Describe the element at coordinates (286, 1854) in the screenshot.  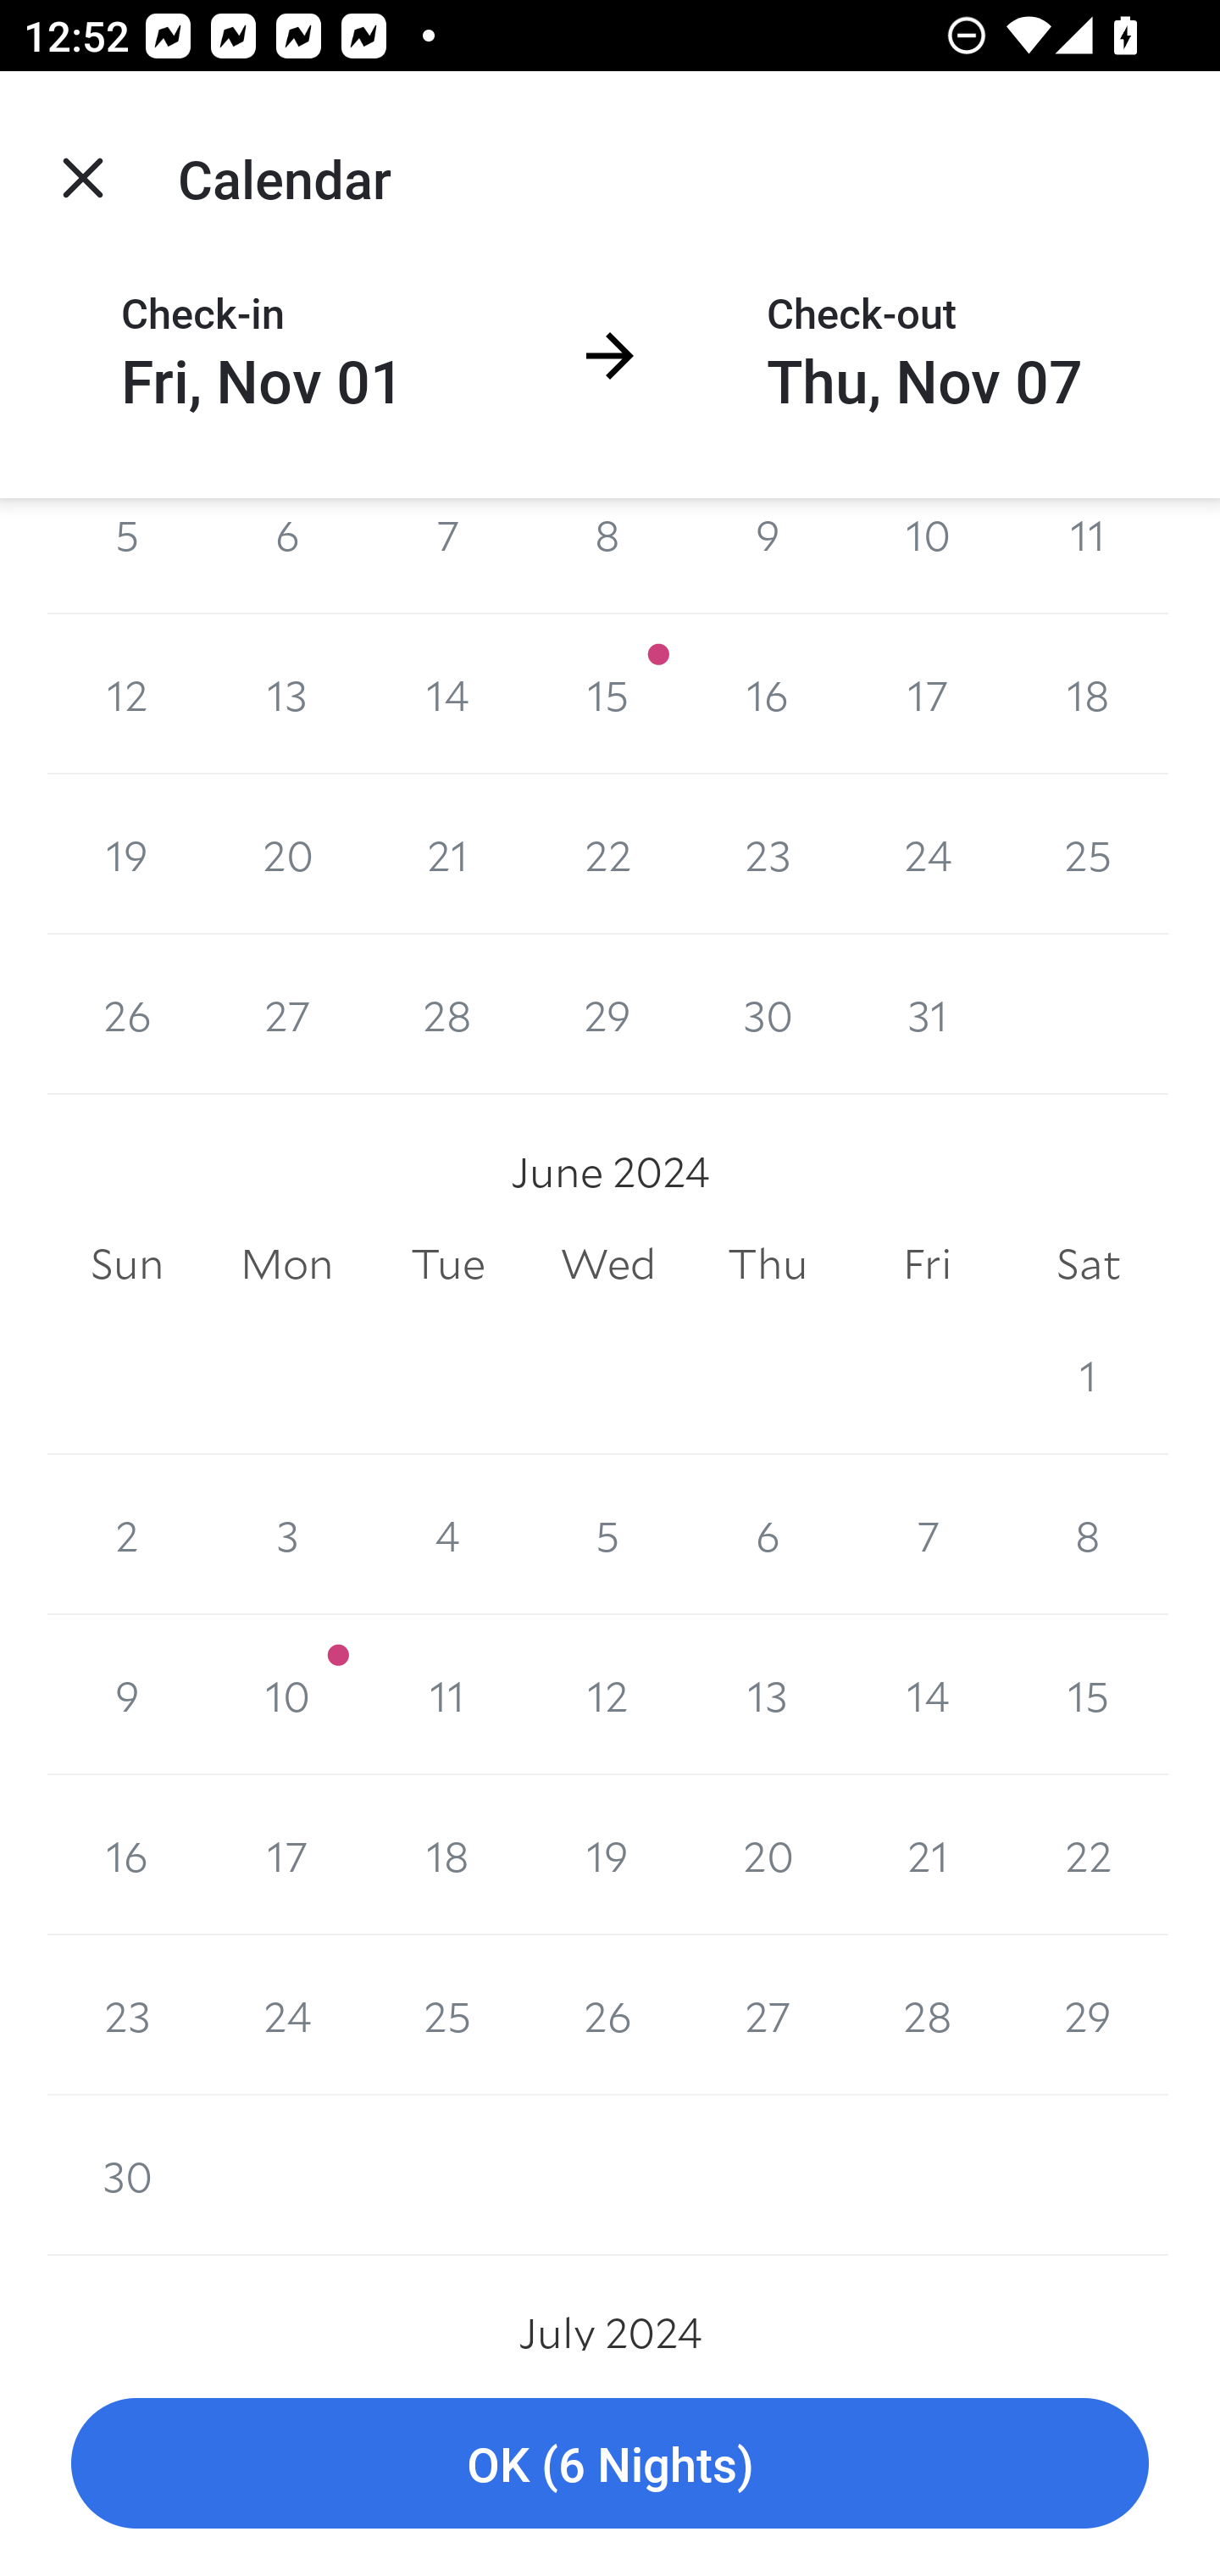
I see `17 17 June 2024` at that location.